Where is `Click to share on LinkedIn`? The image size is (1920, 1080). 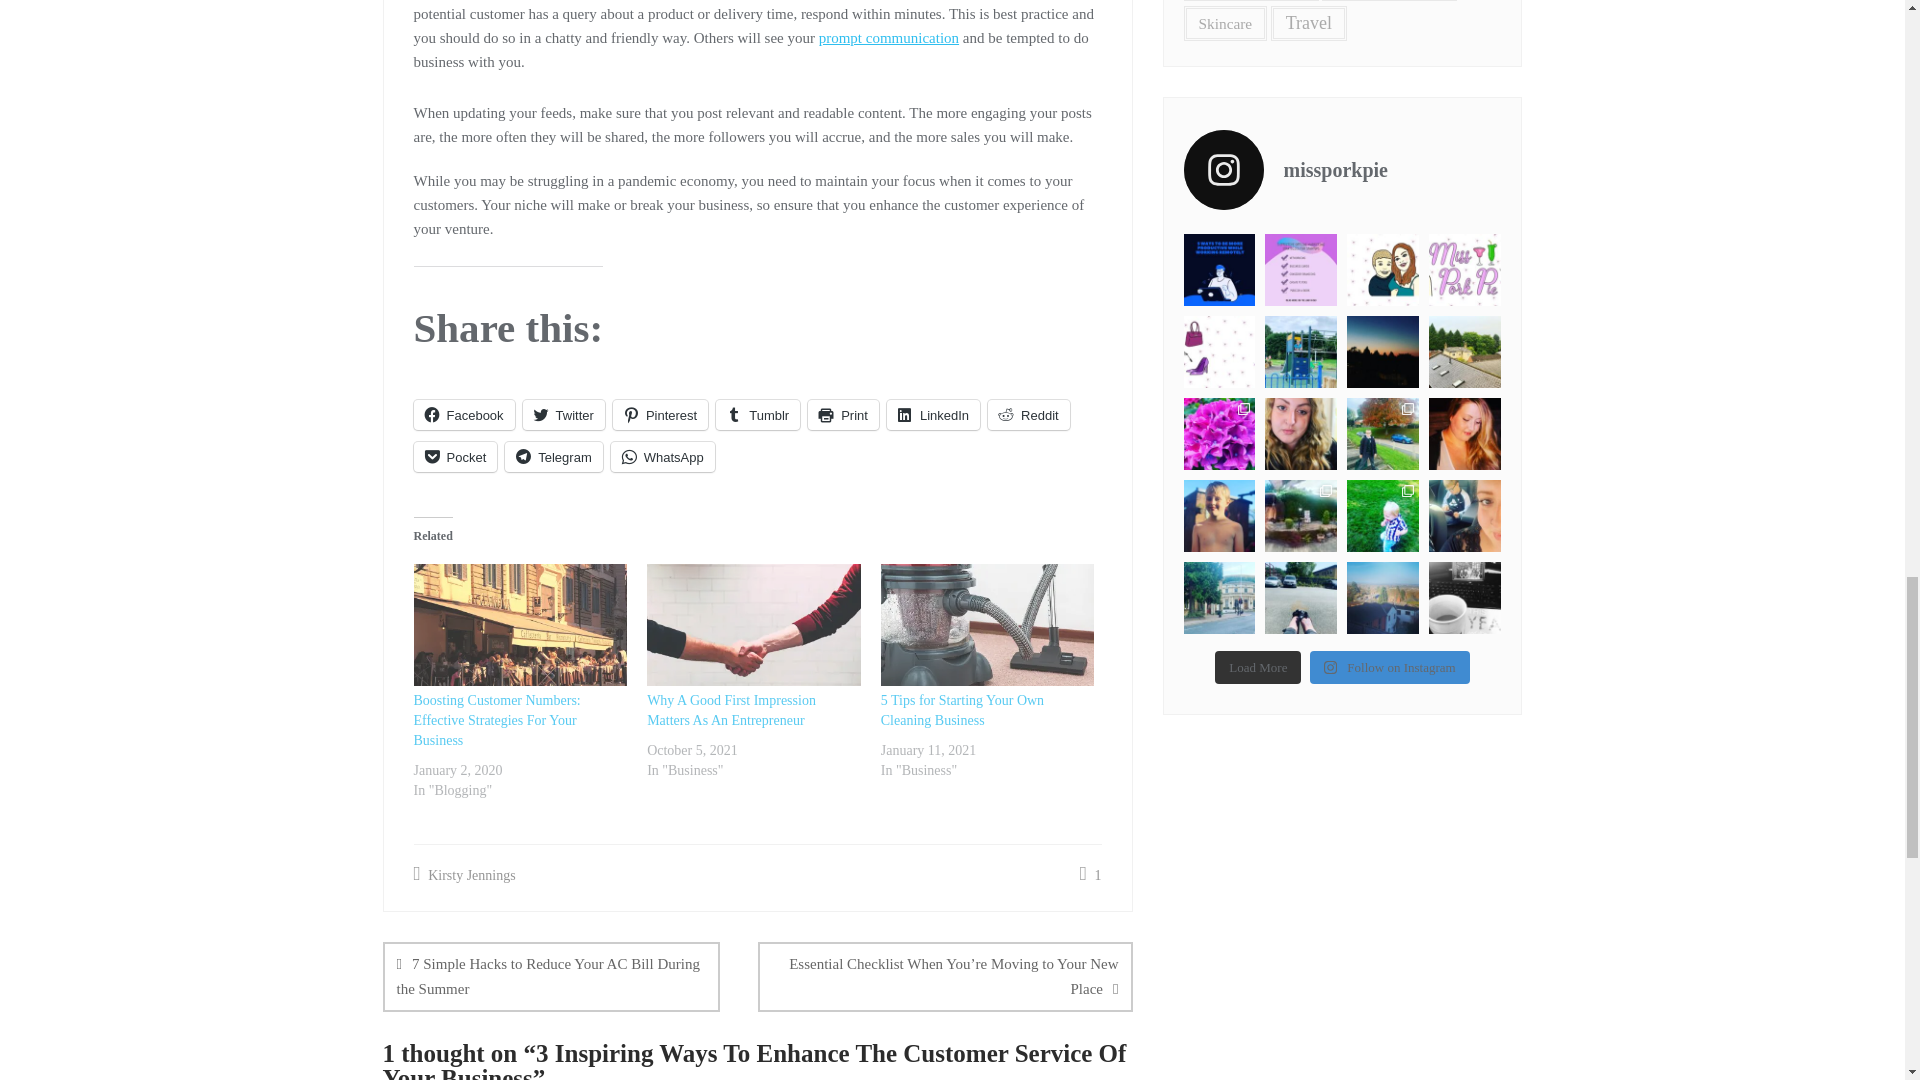
Click to share on LinkedIn is located at coordinates (933, 414).